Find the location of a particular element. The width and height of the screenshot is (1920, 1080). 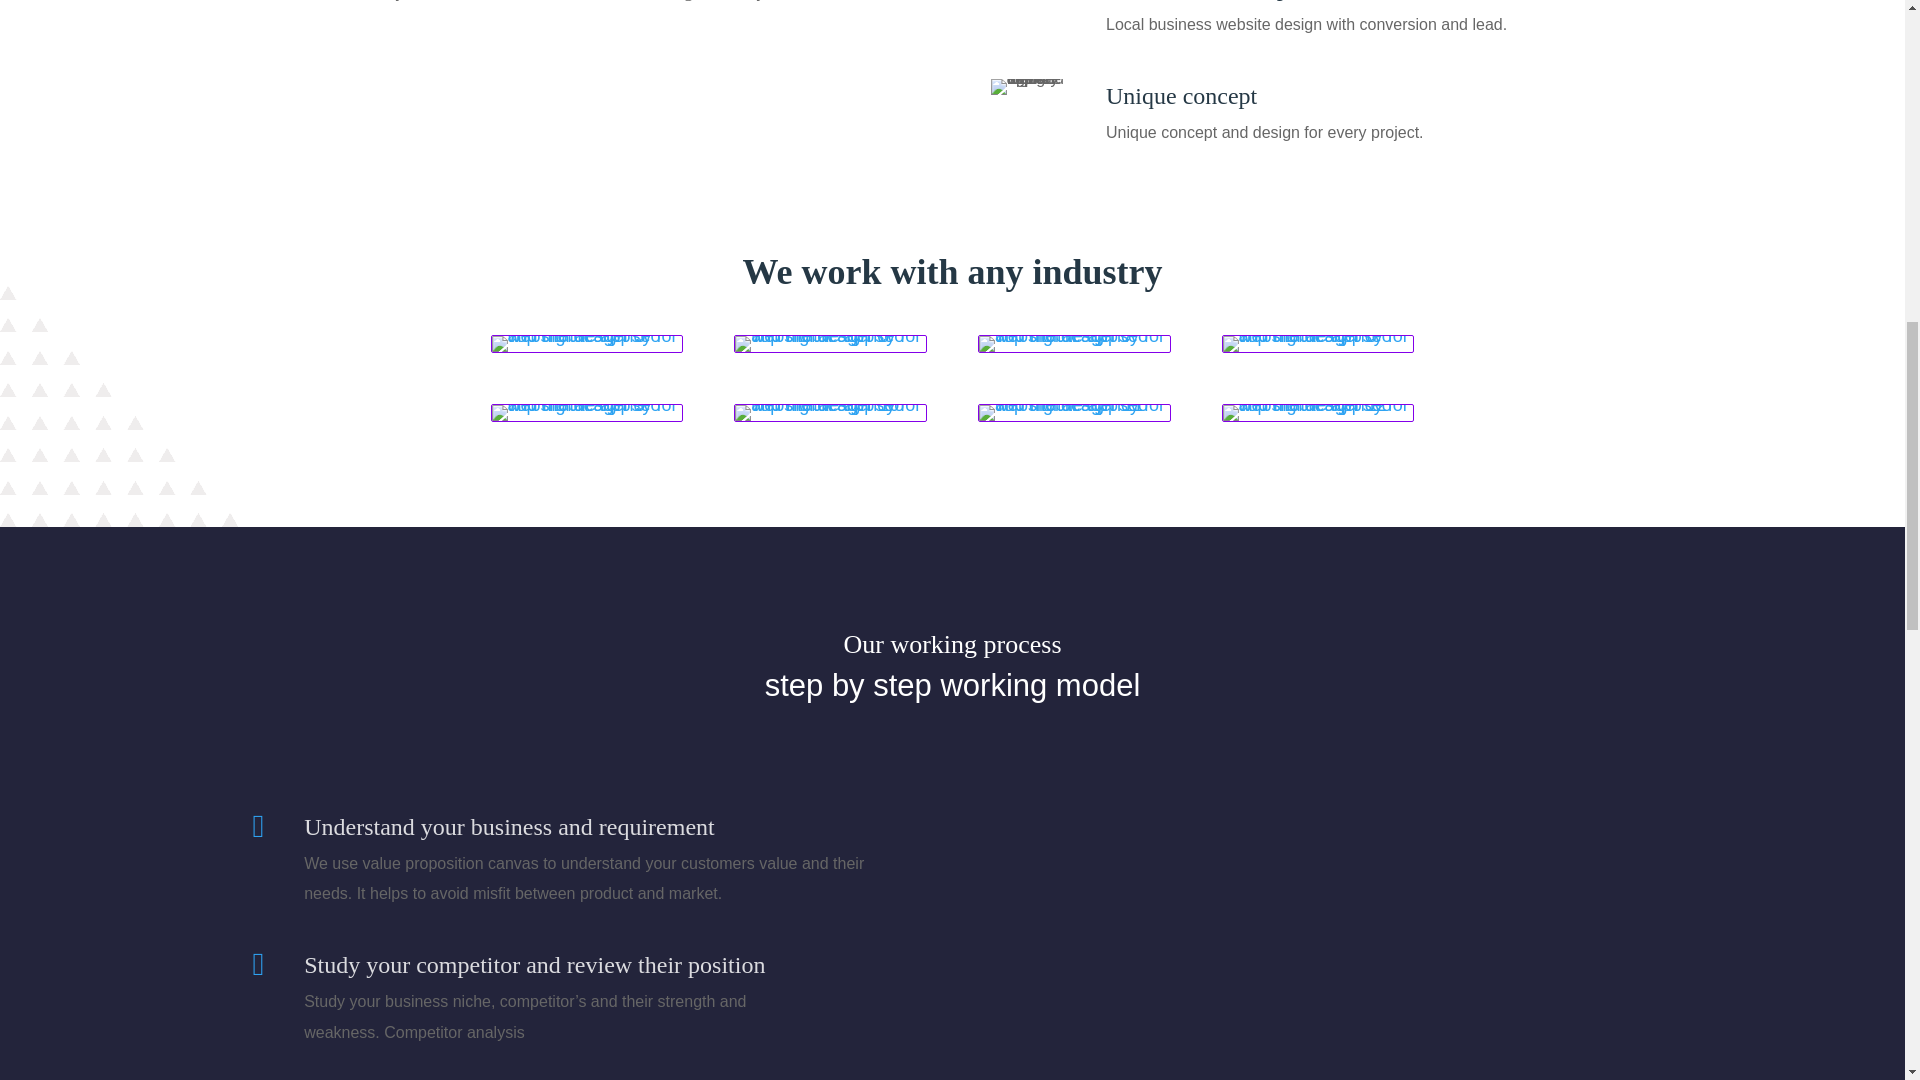

Top digital agency for website design seo and mobile app 7 is located at coordinates (1074, 344).